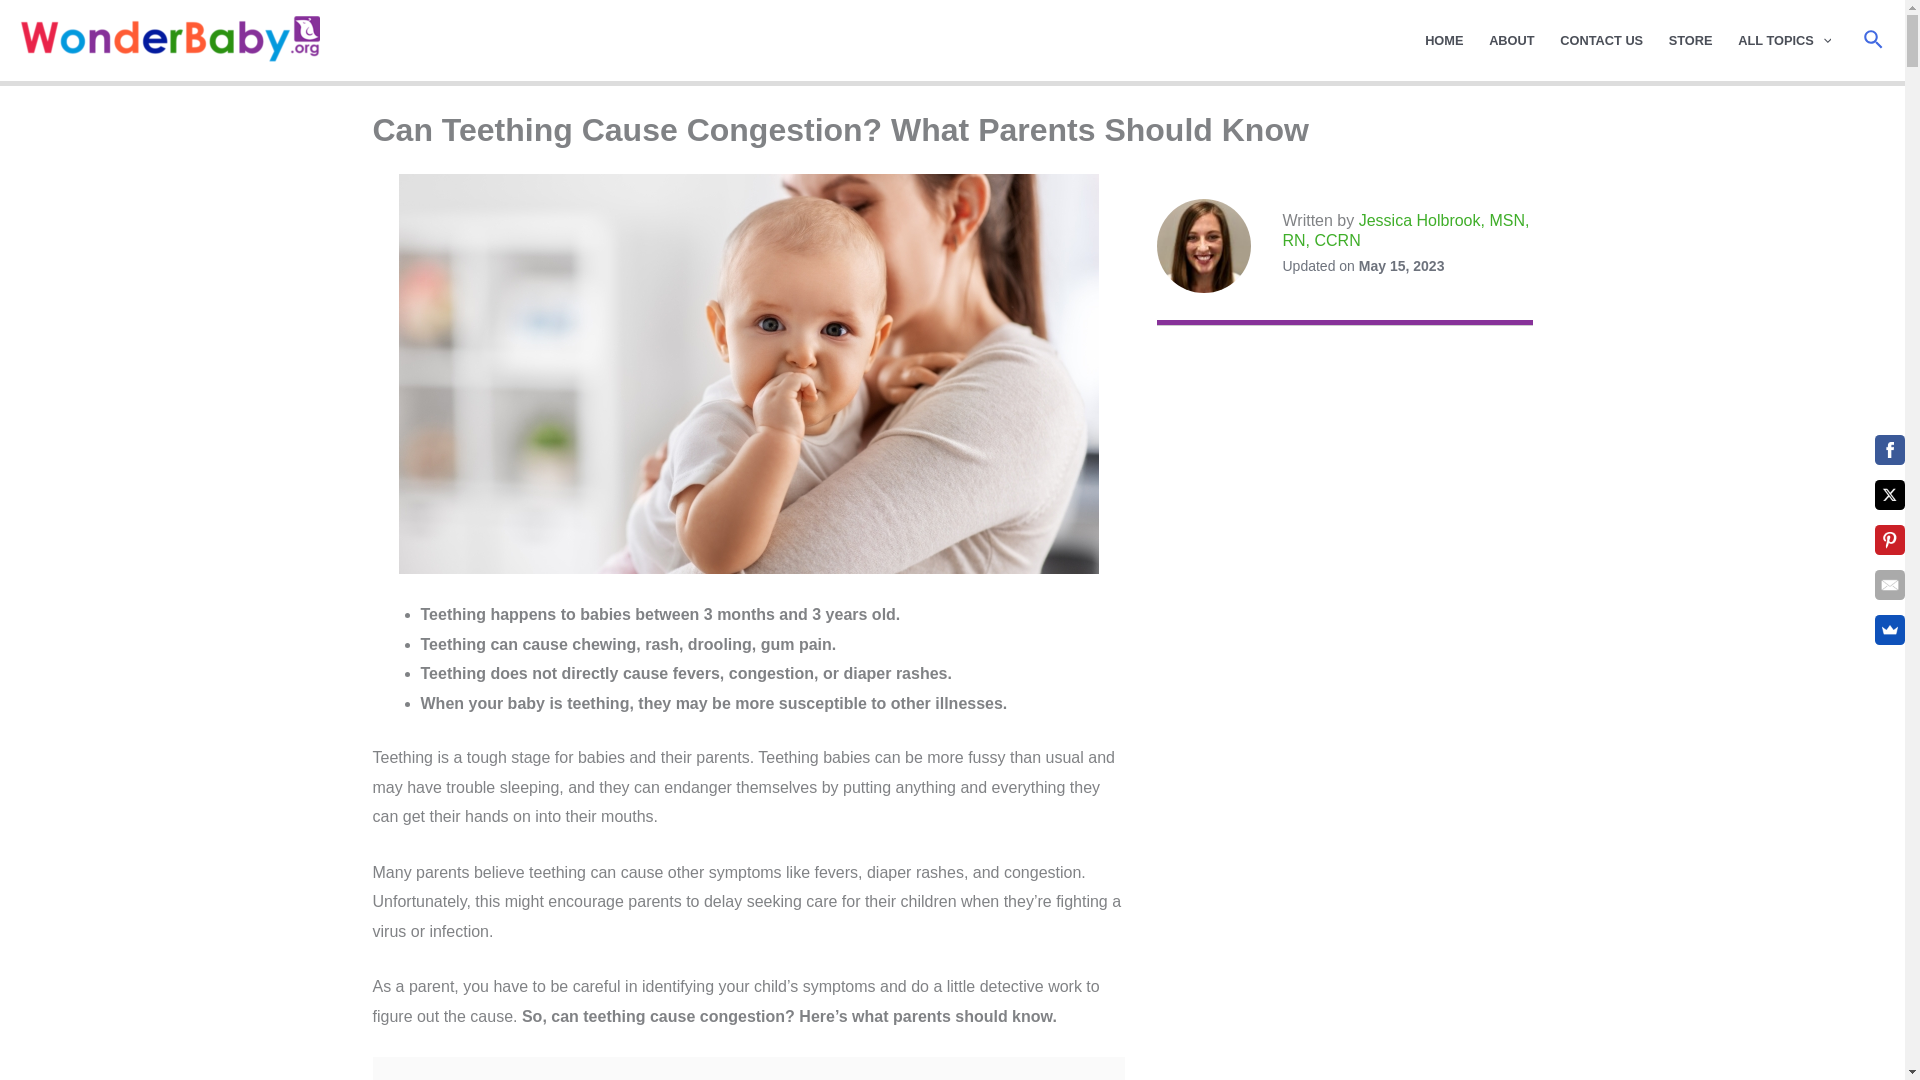 The width and height of the screenshot is (1920, 1080). What do you see at coordinates (1202, 245) in the screenshot?
I see `jessica-holbrook-2` at bounding box center [1202, 245].